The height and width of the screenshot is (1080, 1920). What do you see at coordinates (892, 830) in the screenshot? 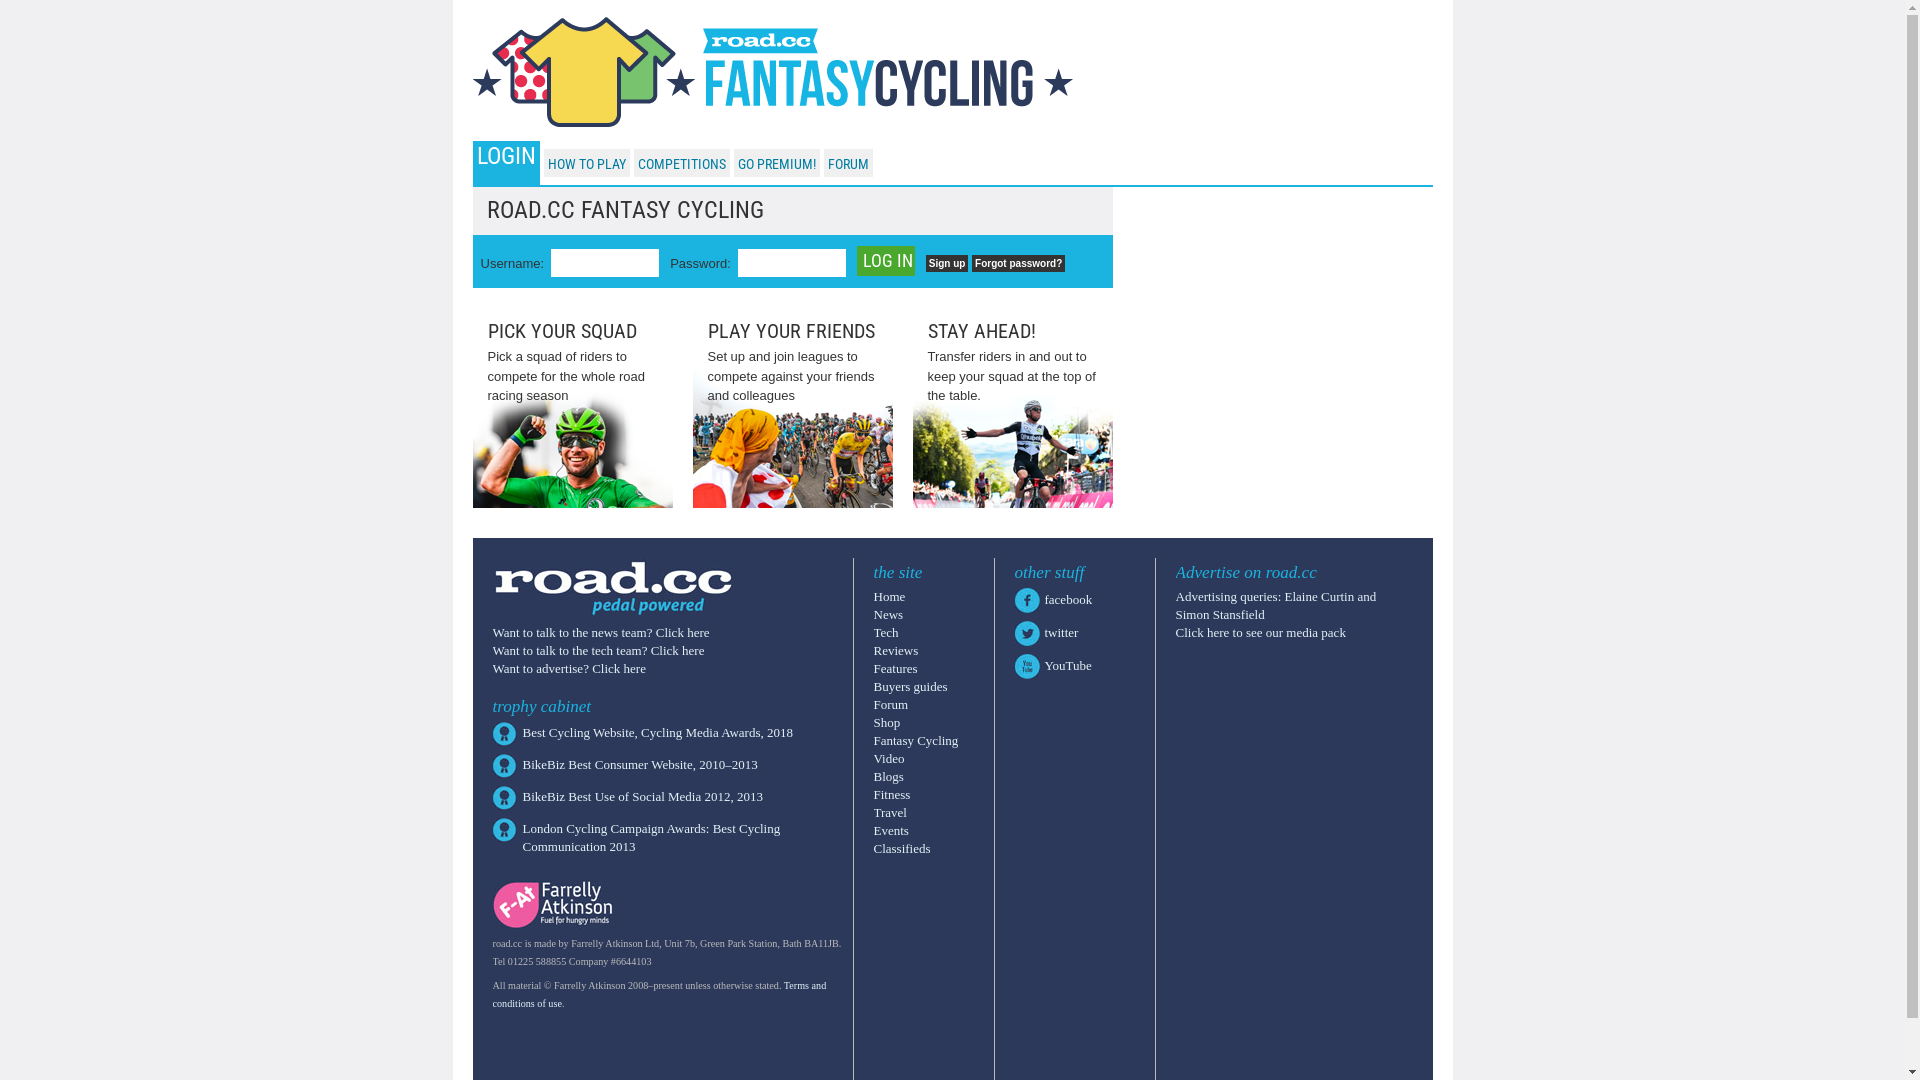
I see `Events` at bounding box center [892, 830].